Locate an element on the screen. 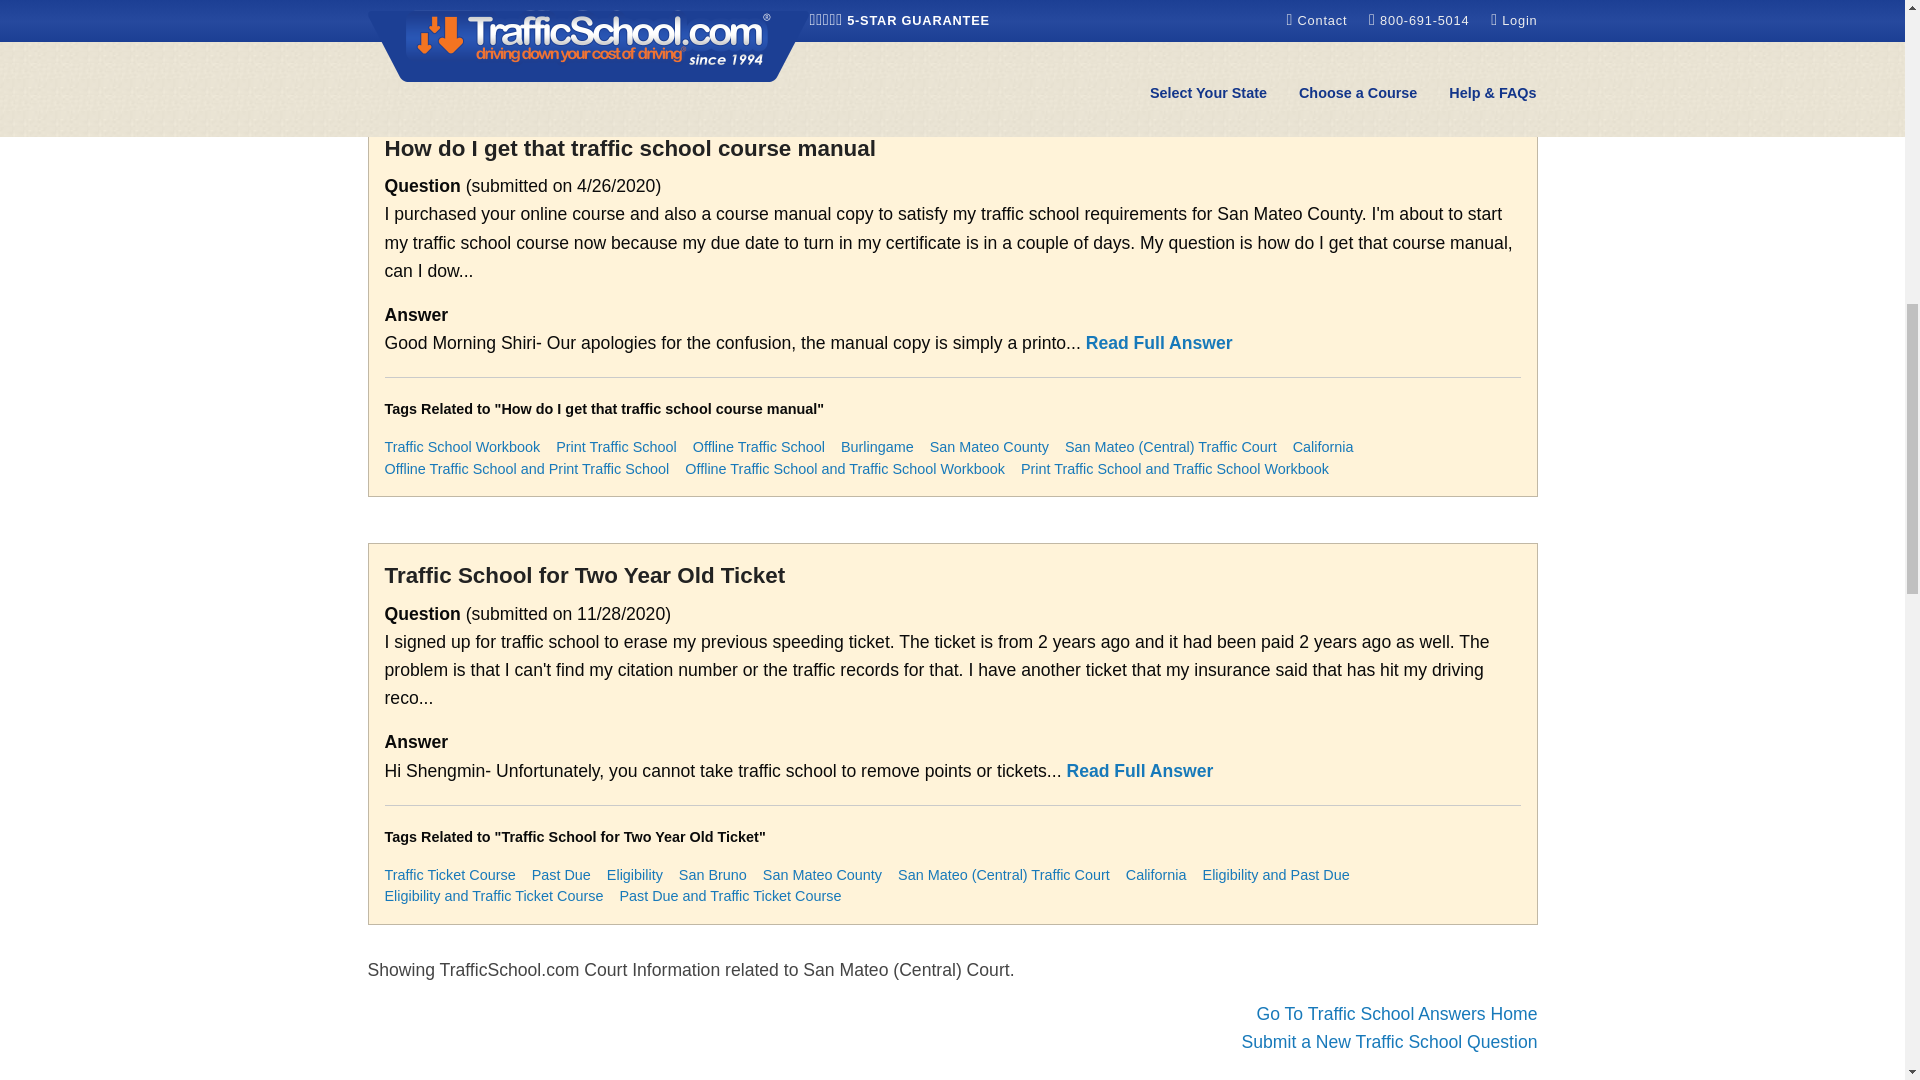 The width and height of the screenshot is (1920, 1080). Offline Traffic School is located at coordinates (759, 446).